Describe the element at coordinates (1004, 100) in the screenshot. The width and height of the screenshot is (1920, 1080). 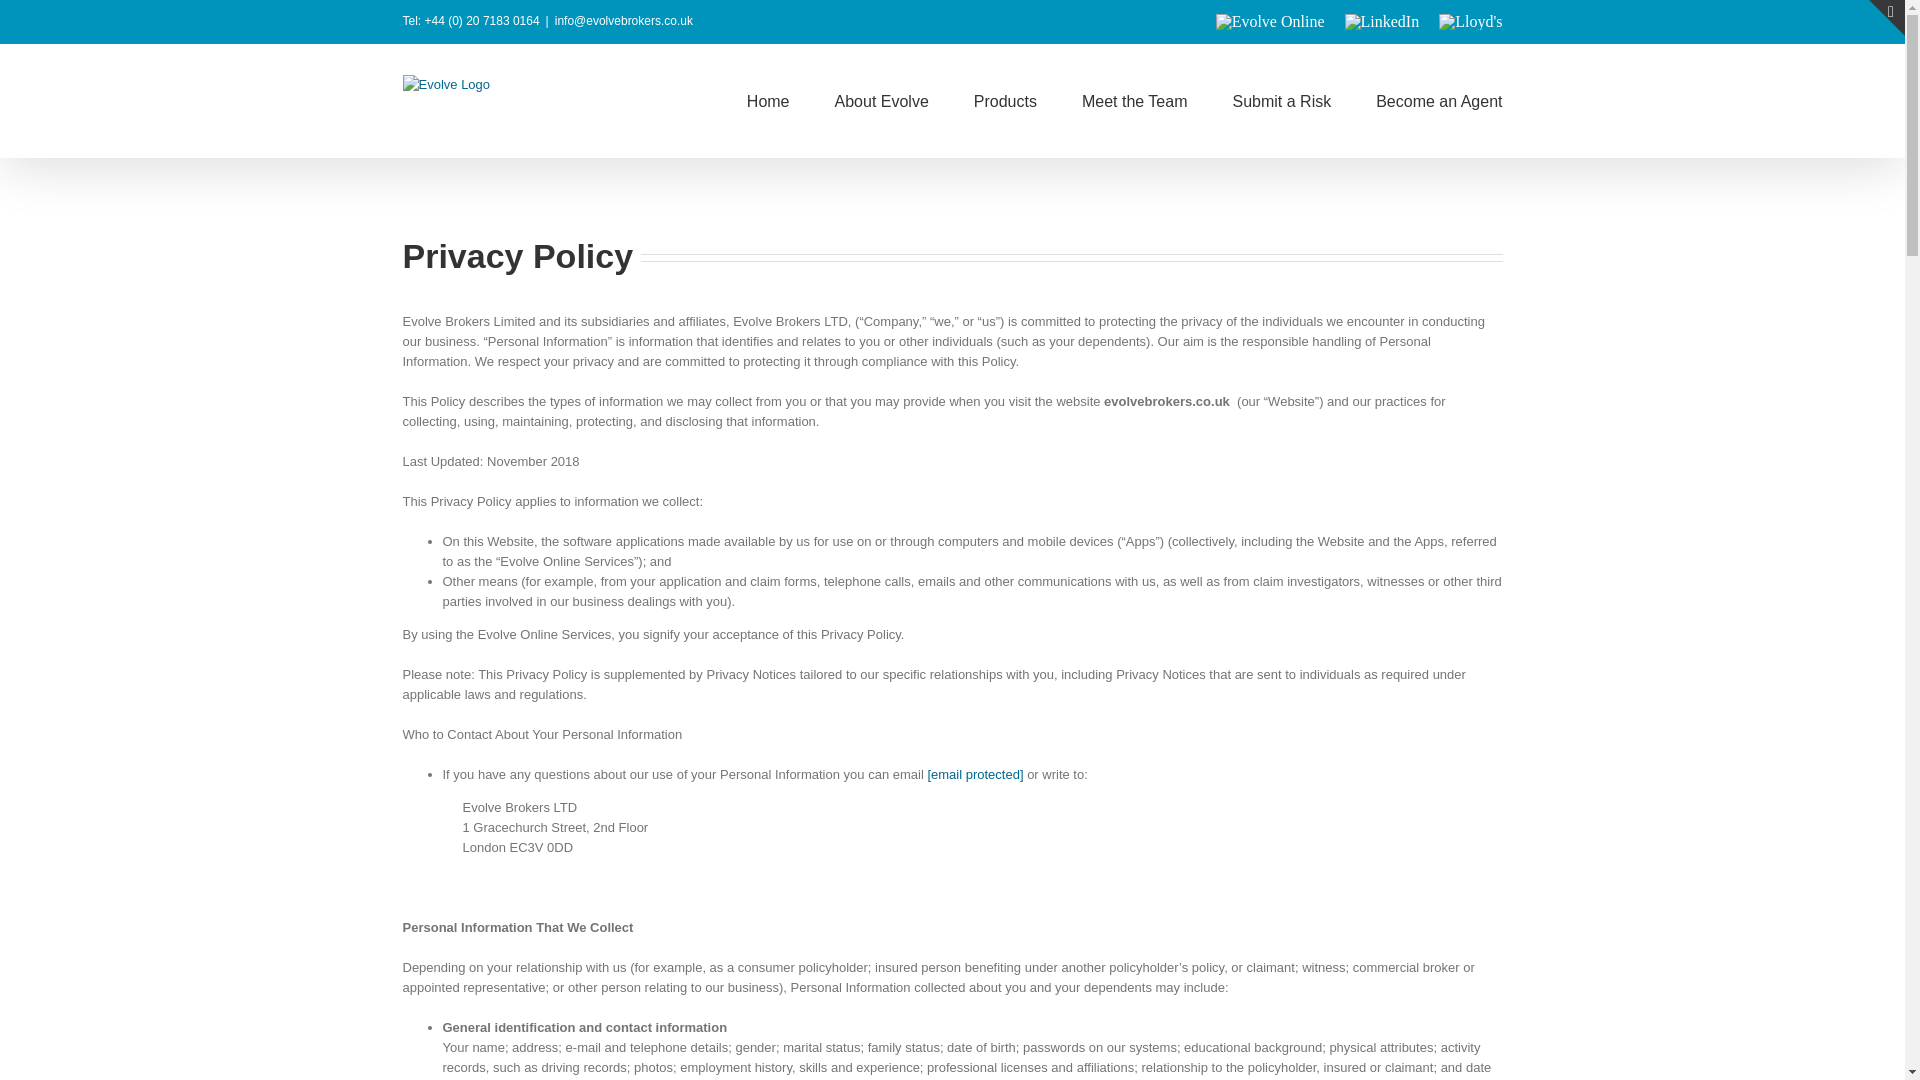
I see `Products` at that location.